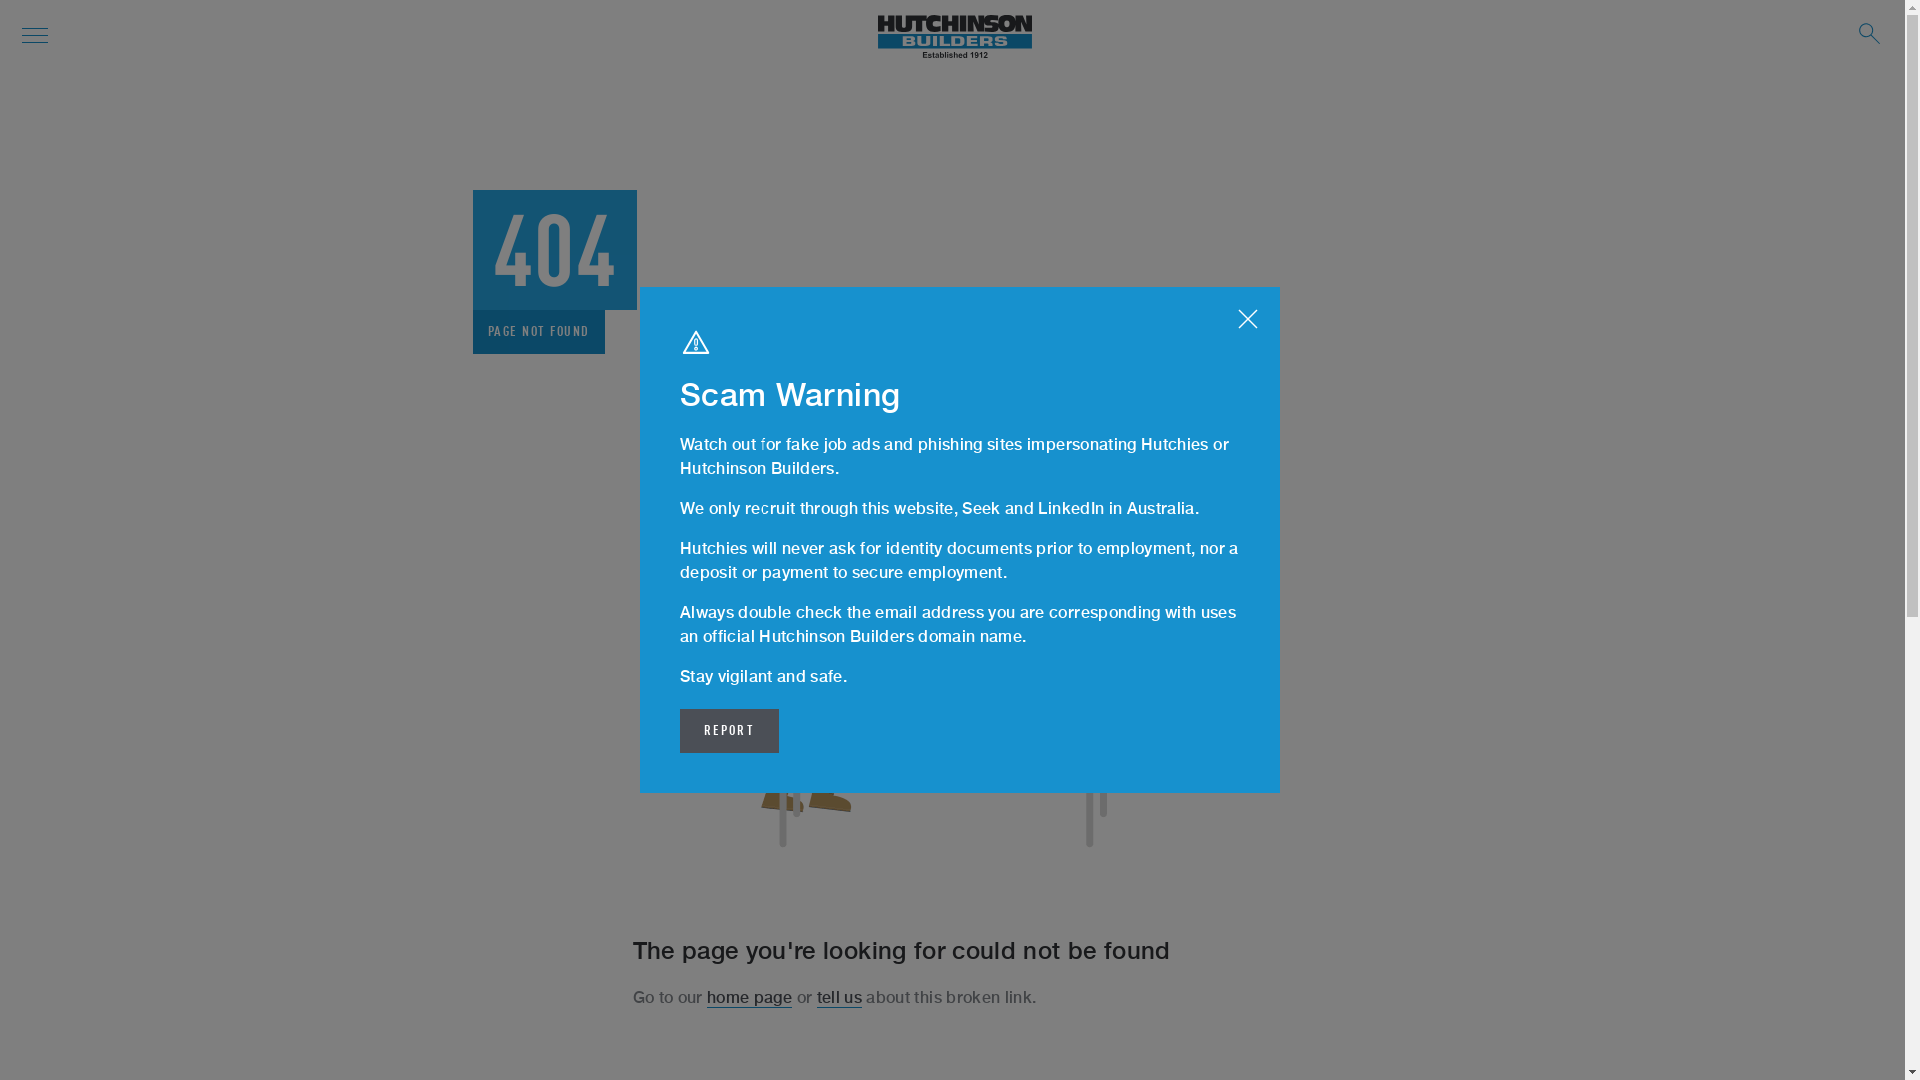 The height and width of the screenshot is (1080, 1920). Describe the element at coordinates (955, 38) in the screenshot. I see `Hutchinson Builders` at that location.